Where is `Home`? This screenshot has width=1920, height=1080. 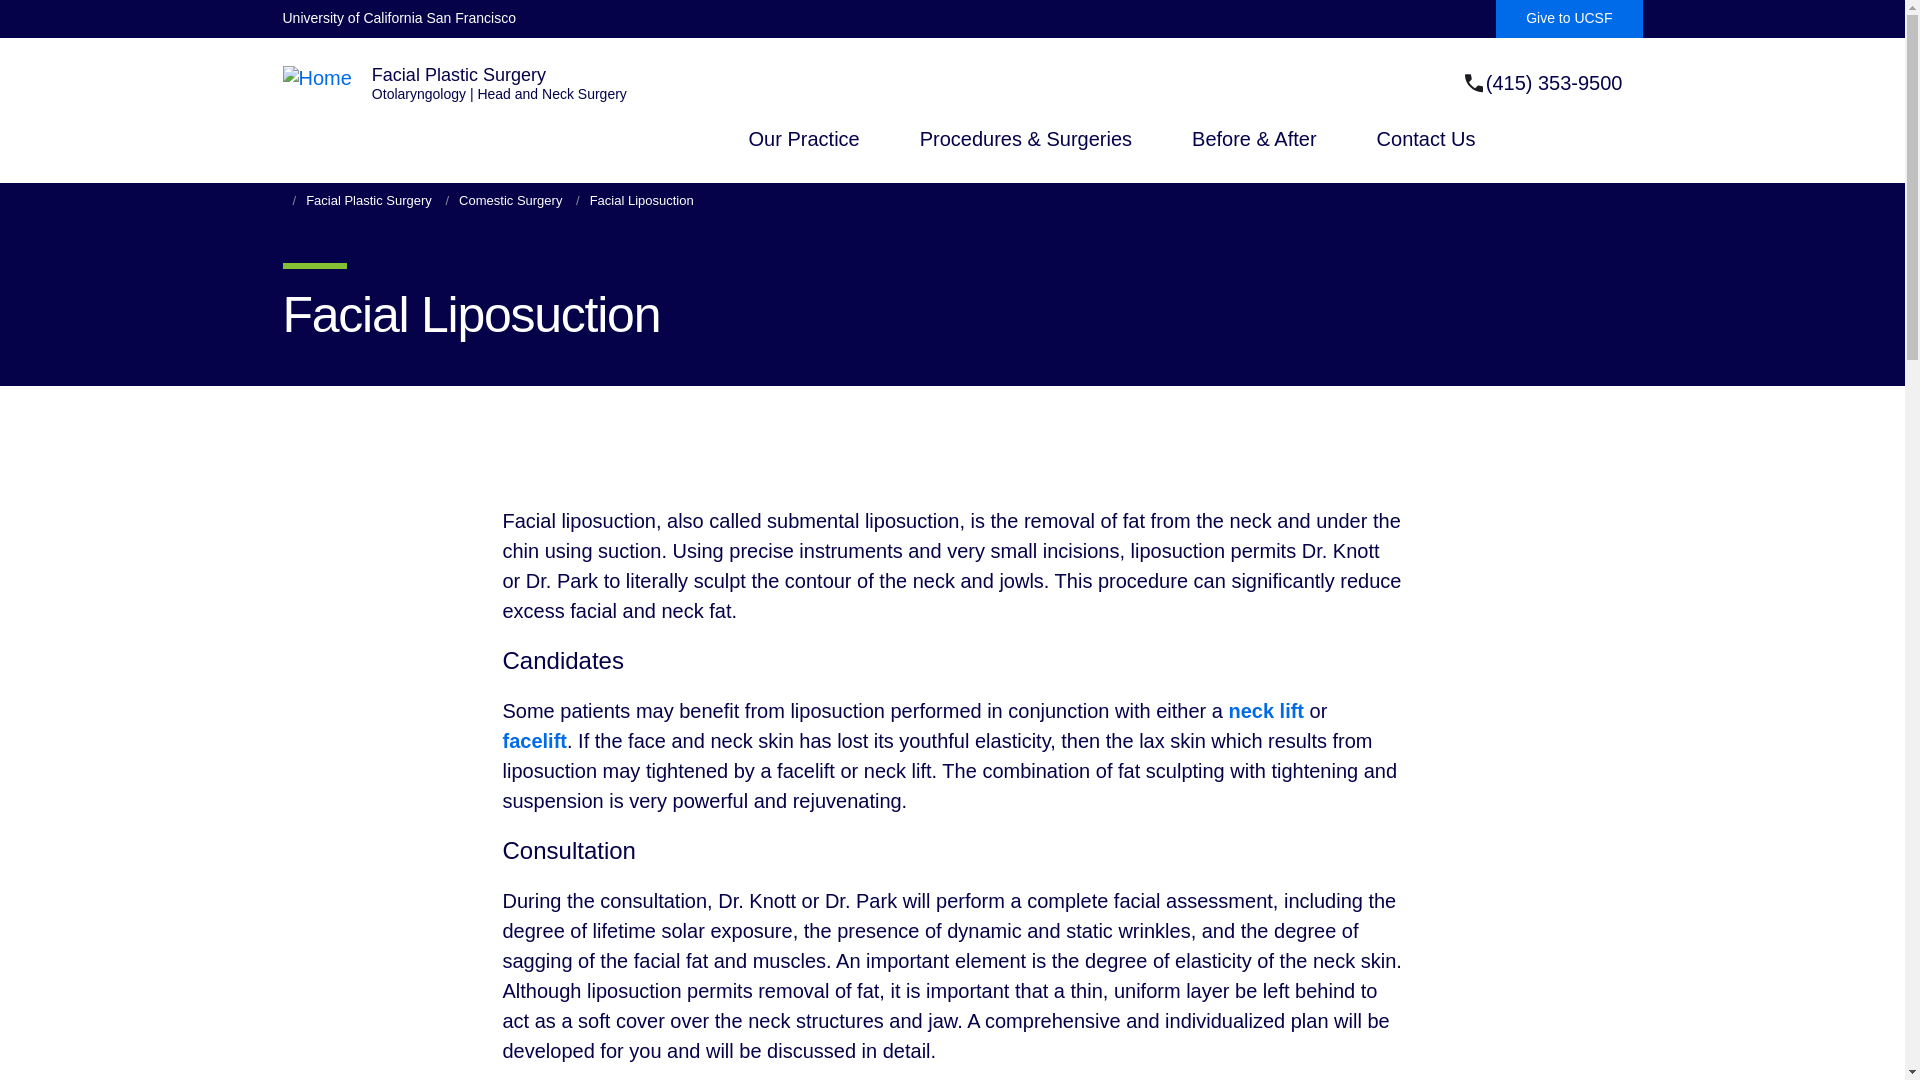
Home is located at coordinates (316, 78).